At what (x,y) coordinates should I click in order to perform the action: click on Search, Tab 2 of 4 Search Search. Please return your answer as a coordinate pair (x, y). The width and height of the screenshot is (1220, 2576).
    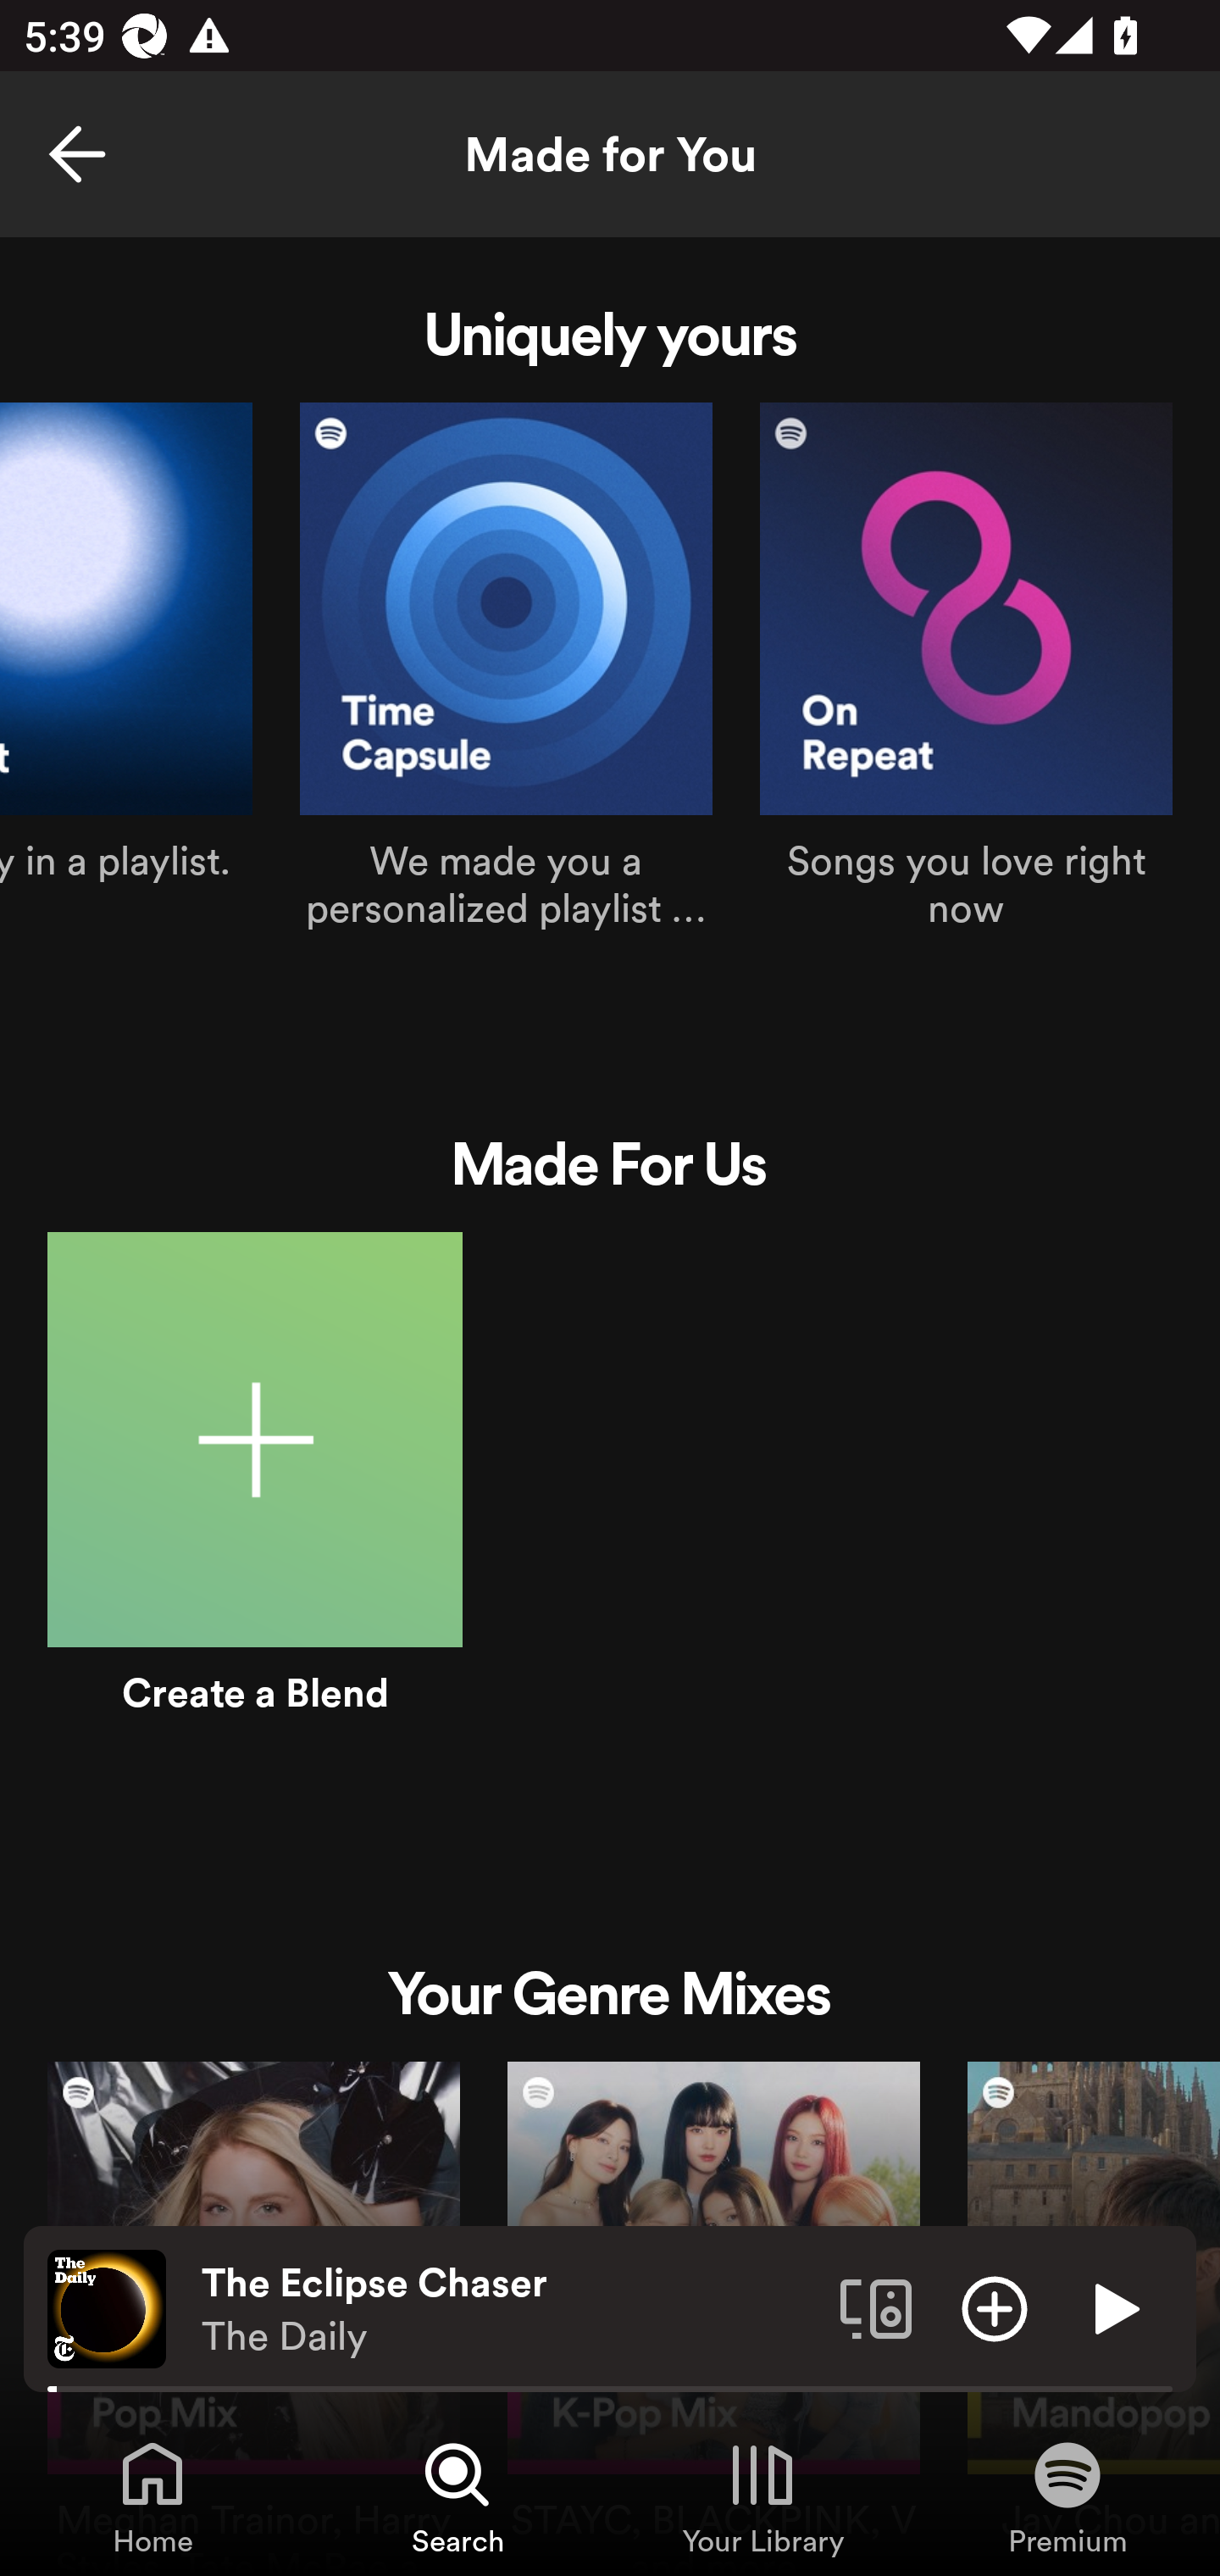
    Looking at the image, I should click on (457, 2496).